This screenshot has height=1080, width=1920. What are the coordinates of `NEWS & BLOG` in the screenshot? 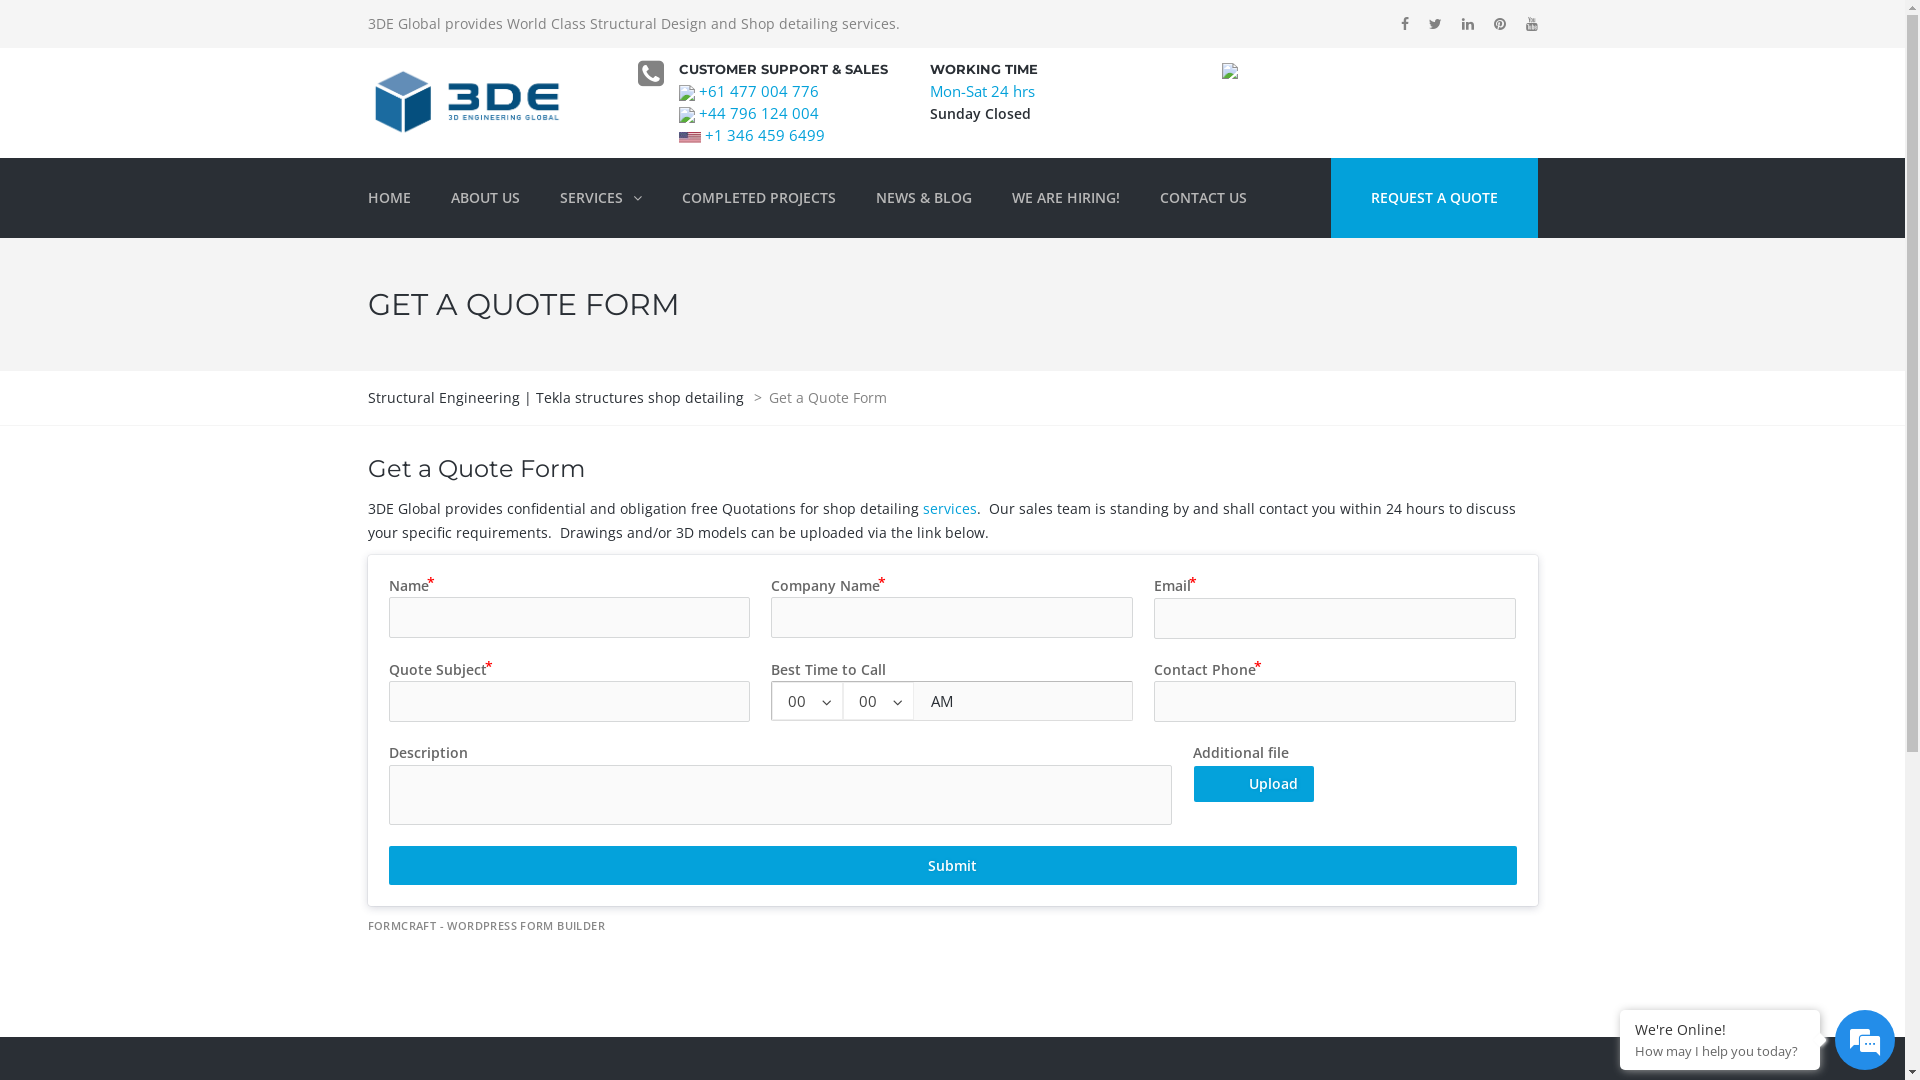 It's located at (924, 198).